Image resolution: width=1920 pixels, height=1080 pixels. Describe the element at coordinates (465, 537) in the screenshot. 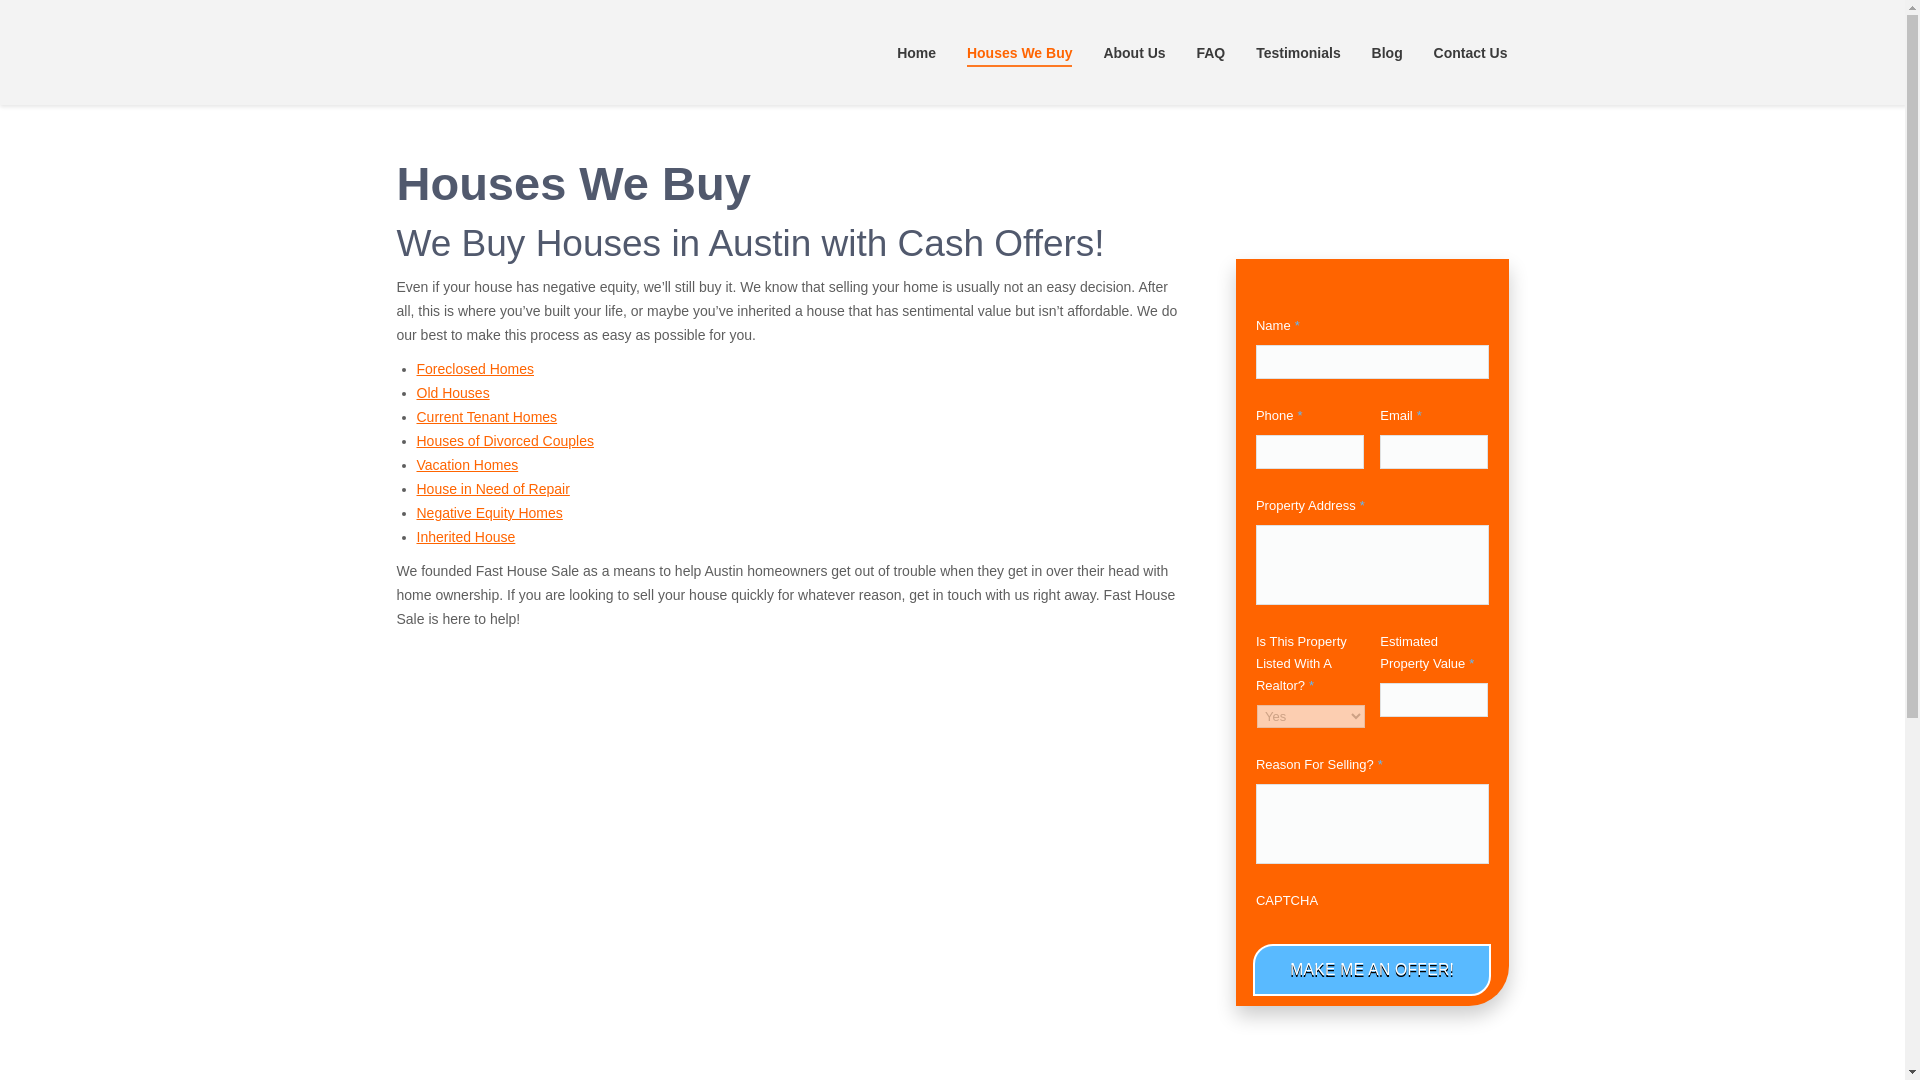

I see `Inherited House` at that location.